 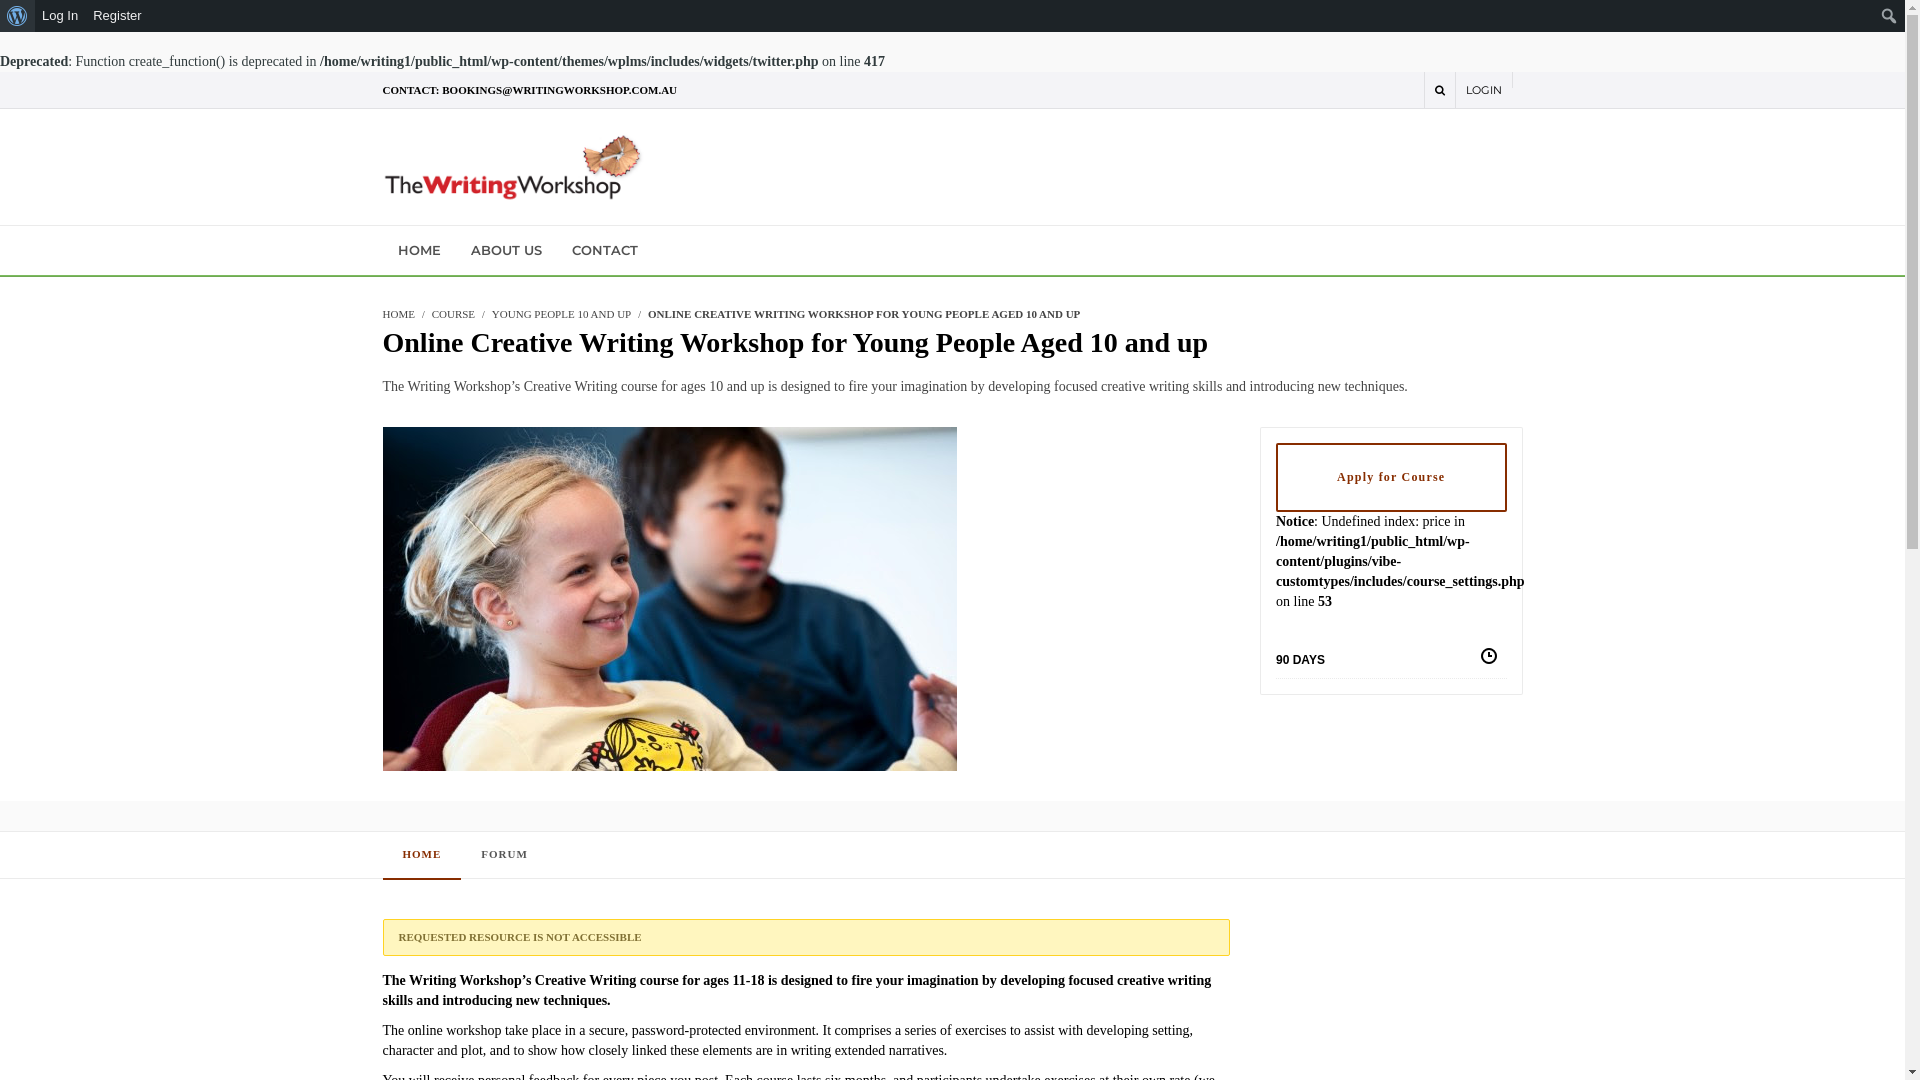 I want to click on FORUM, so click(x=504, y=855).